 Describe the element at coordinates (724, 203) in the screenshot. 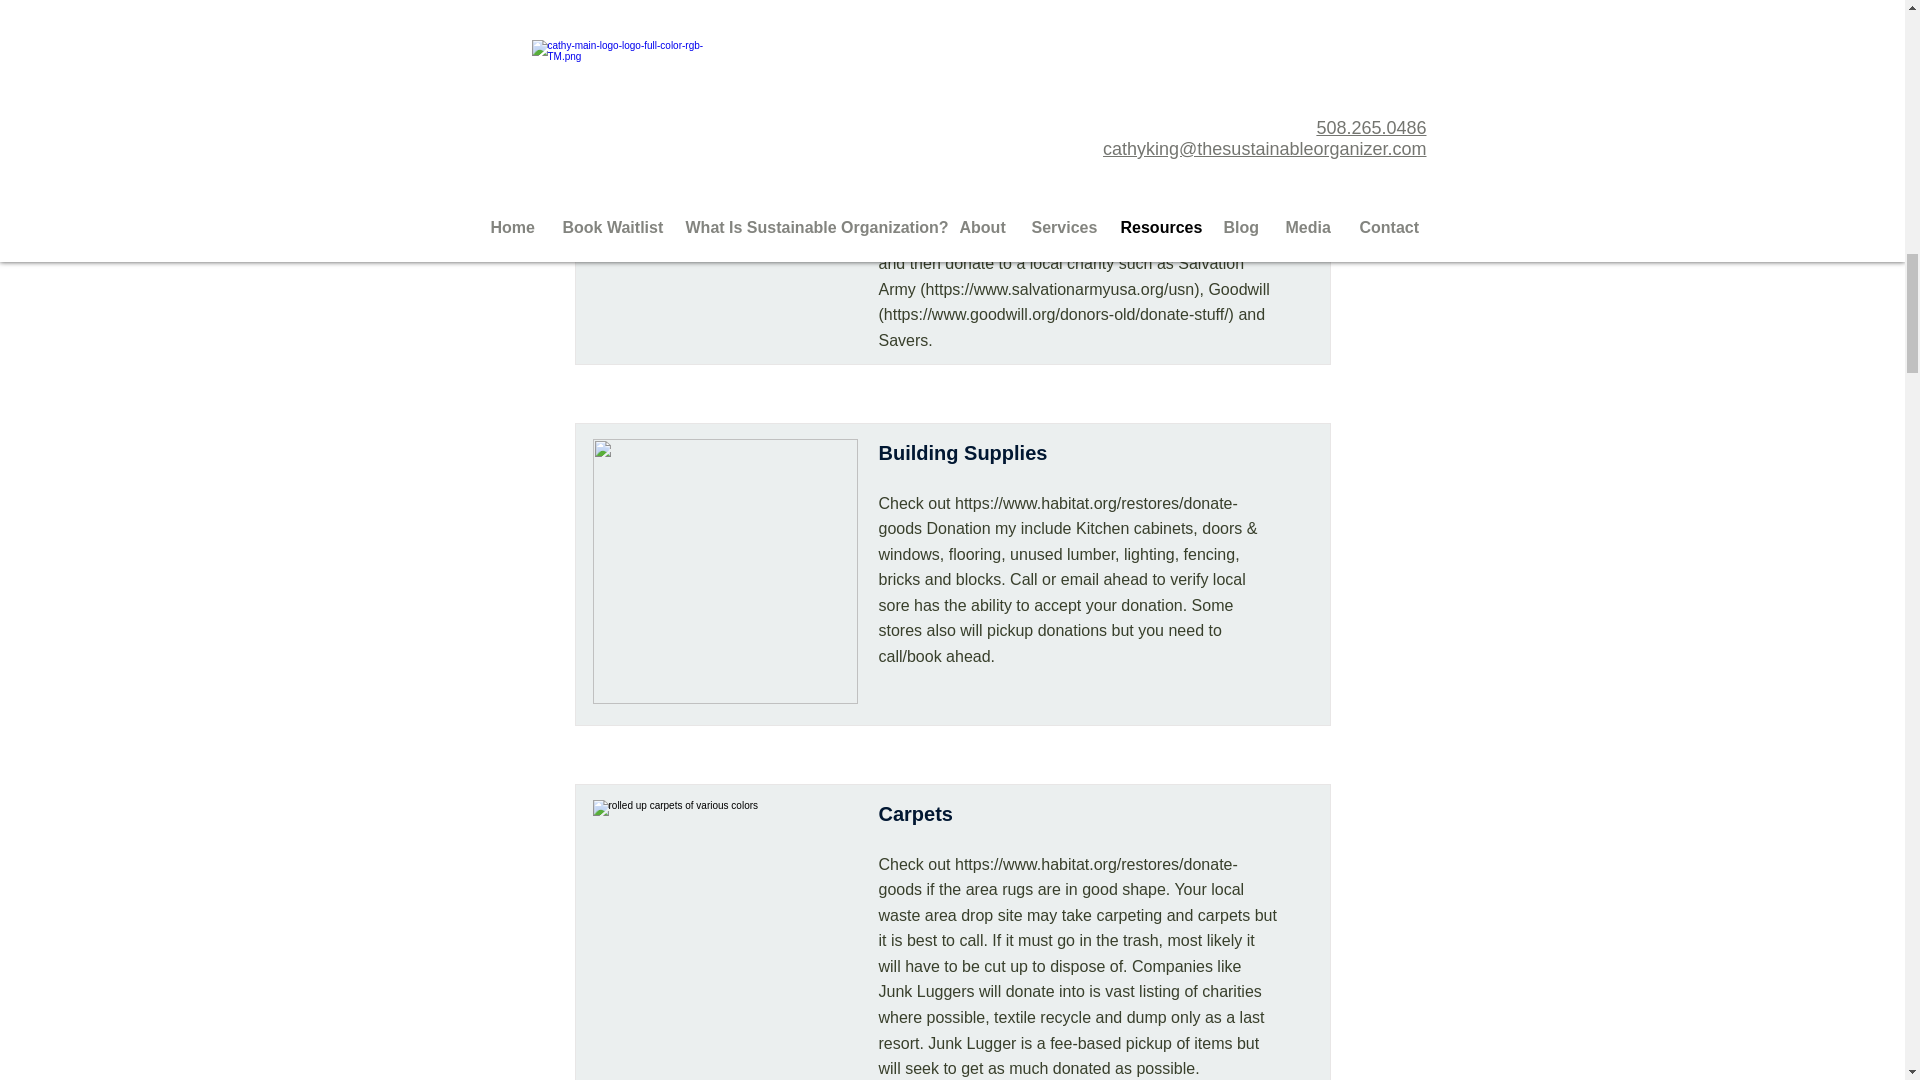

I see `Image by Tom Hermans.jpg` at that location.